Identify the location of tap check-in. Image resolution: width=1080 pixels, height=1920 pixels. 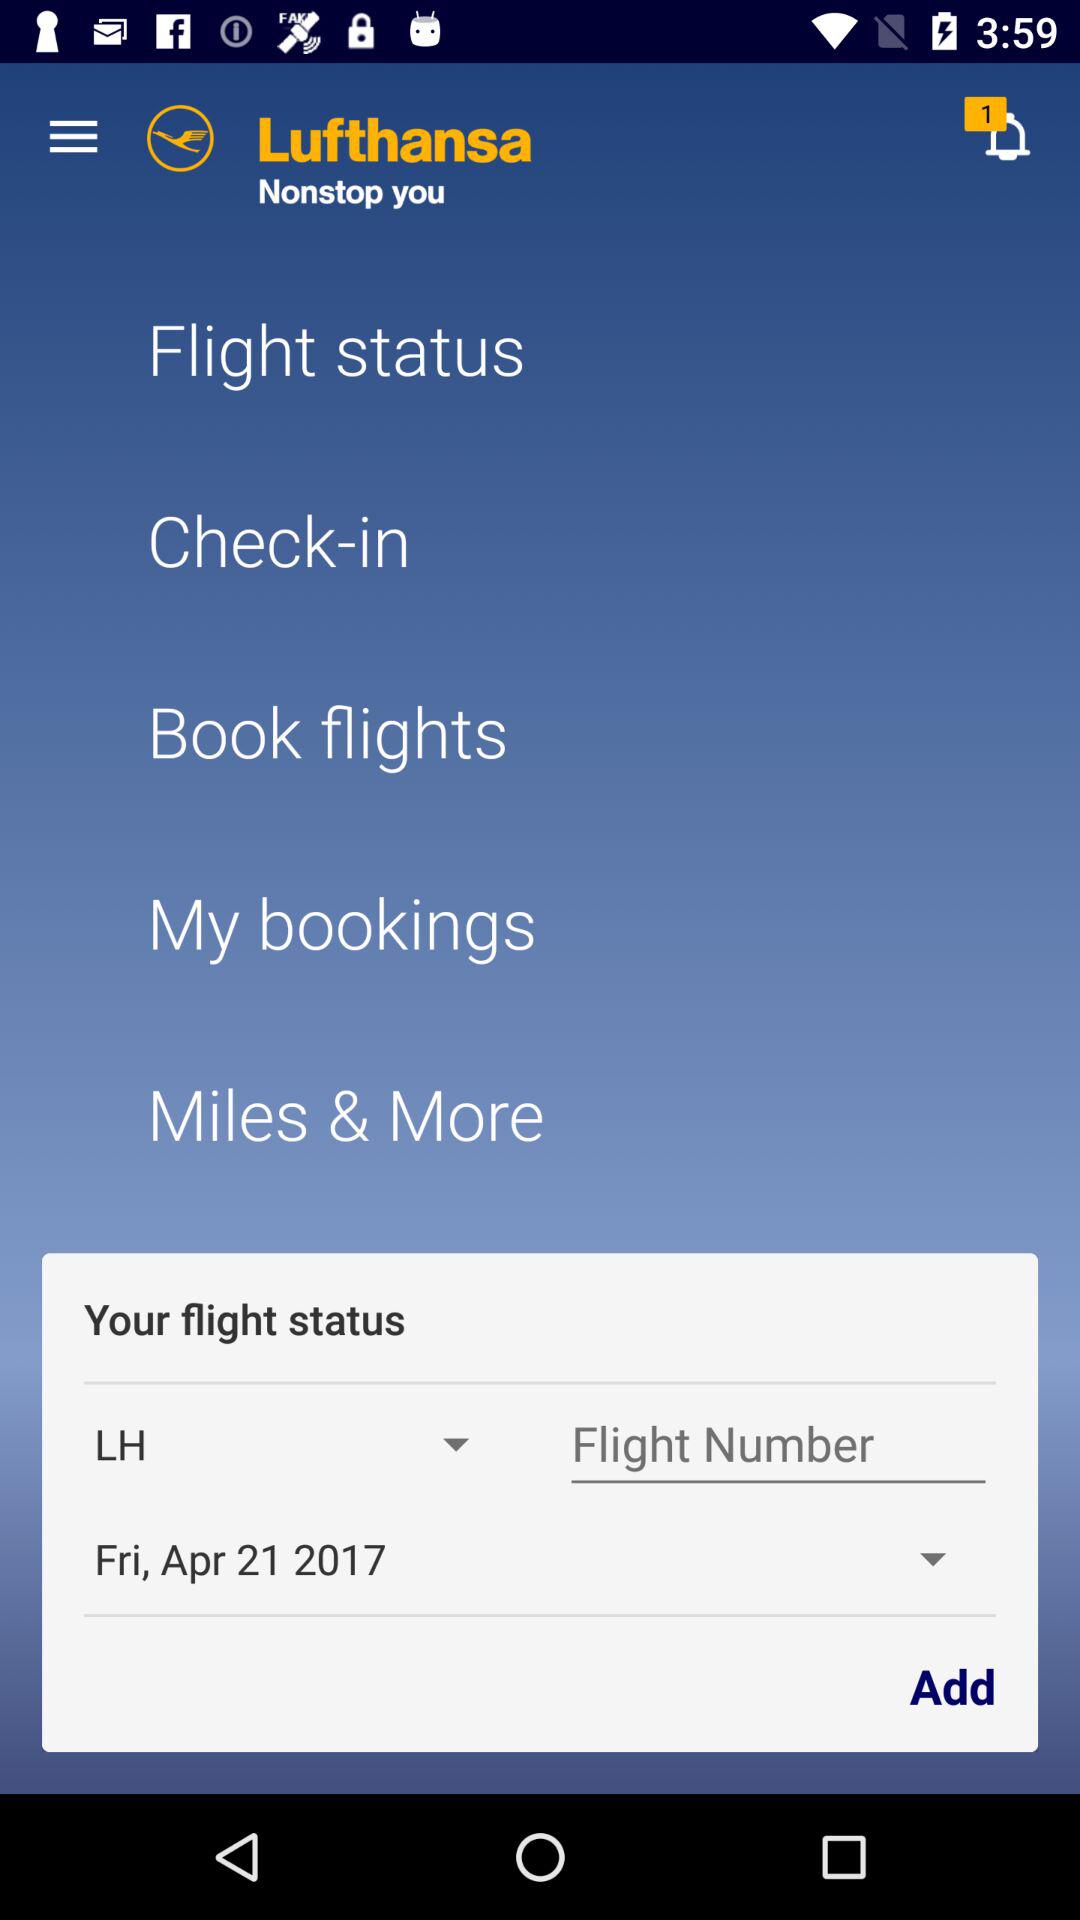
(539, 540).